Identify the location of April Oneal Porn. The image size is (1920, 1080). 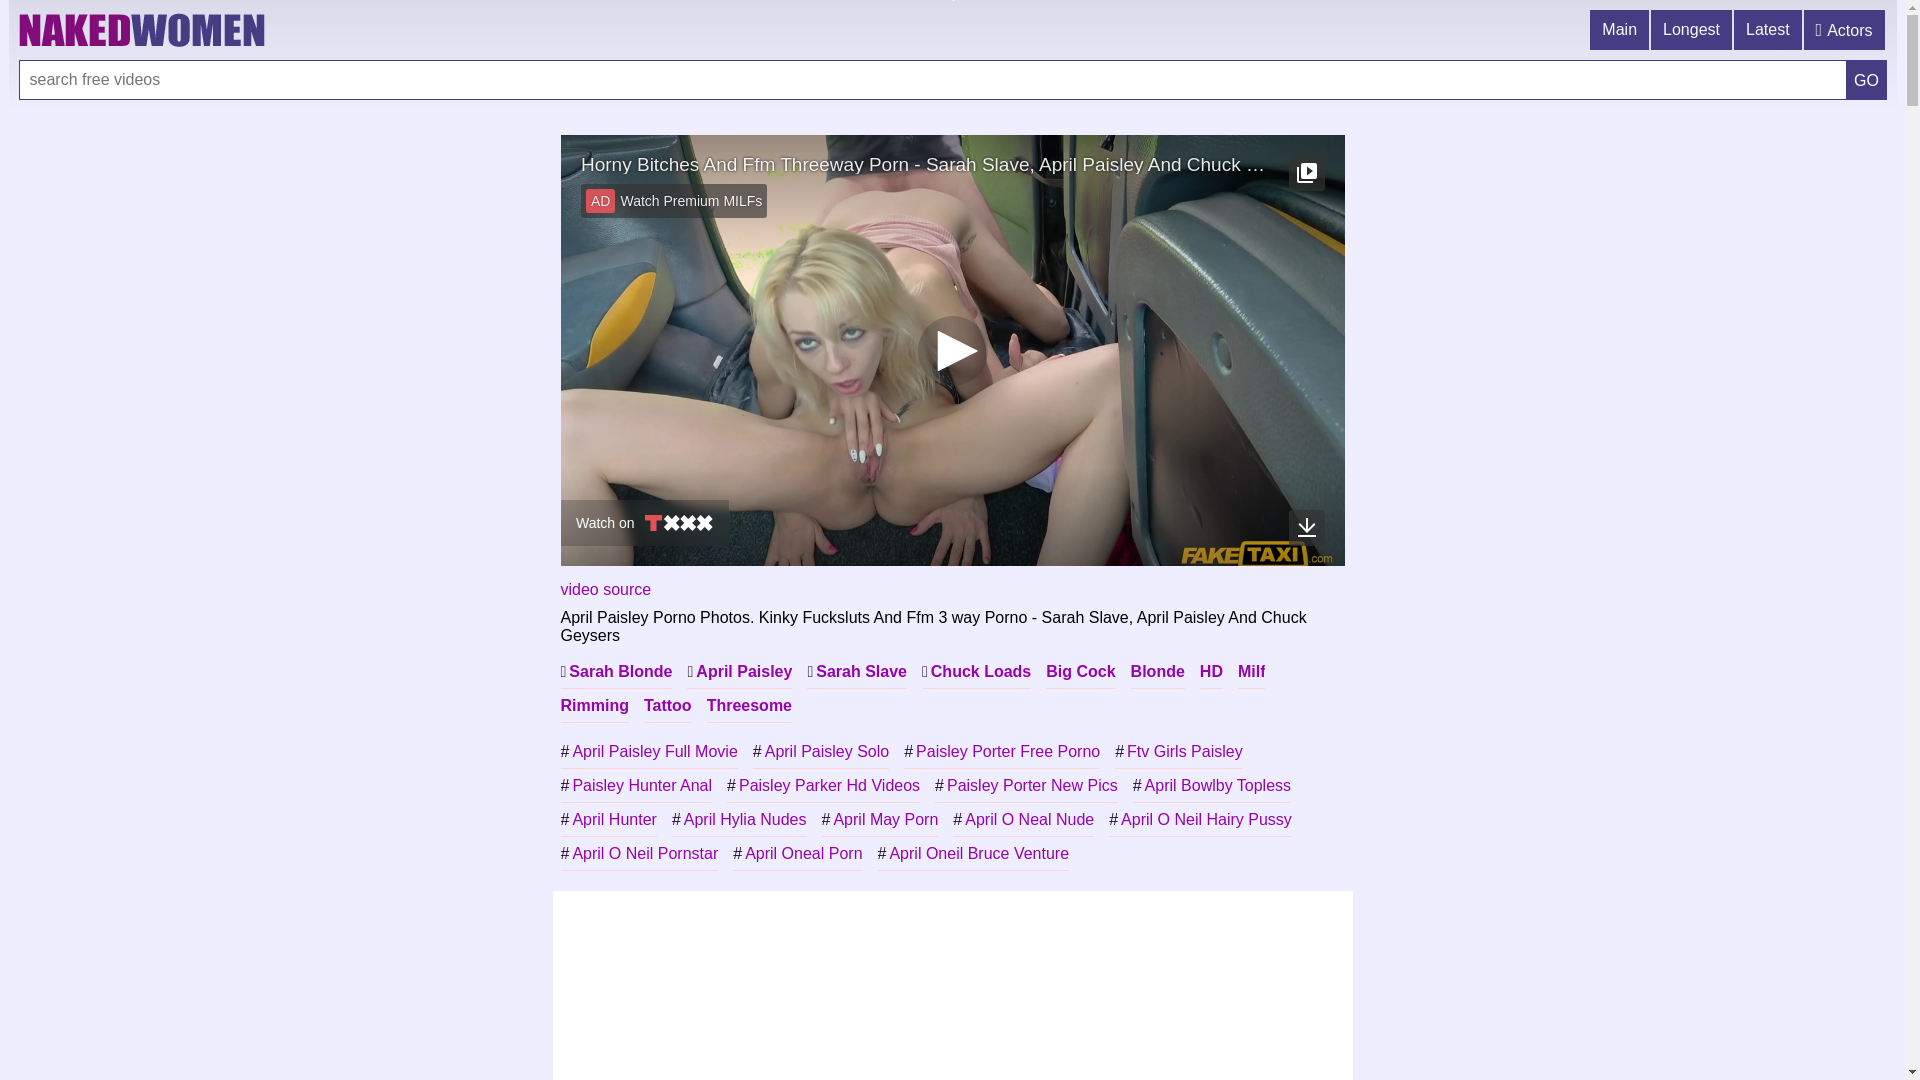
(798, 854).